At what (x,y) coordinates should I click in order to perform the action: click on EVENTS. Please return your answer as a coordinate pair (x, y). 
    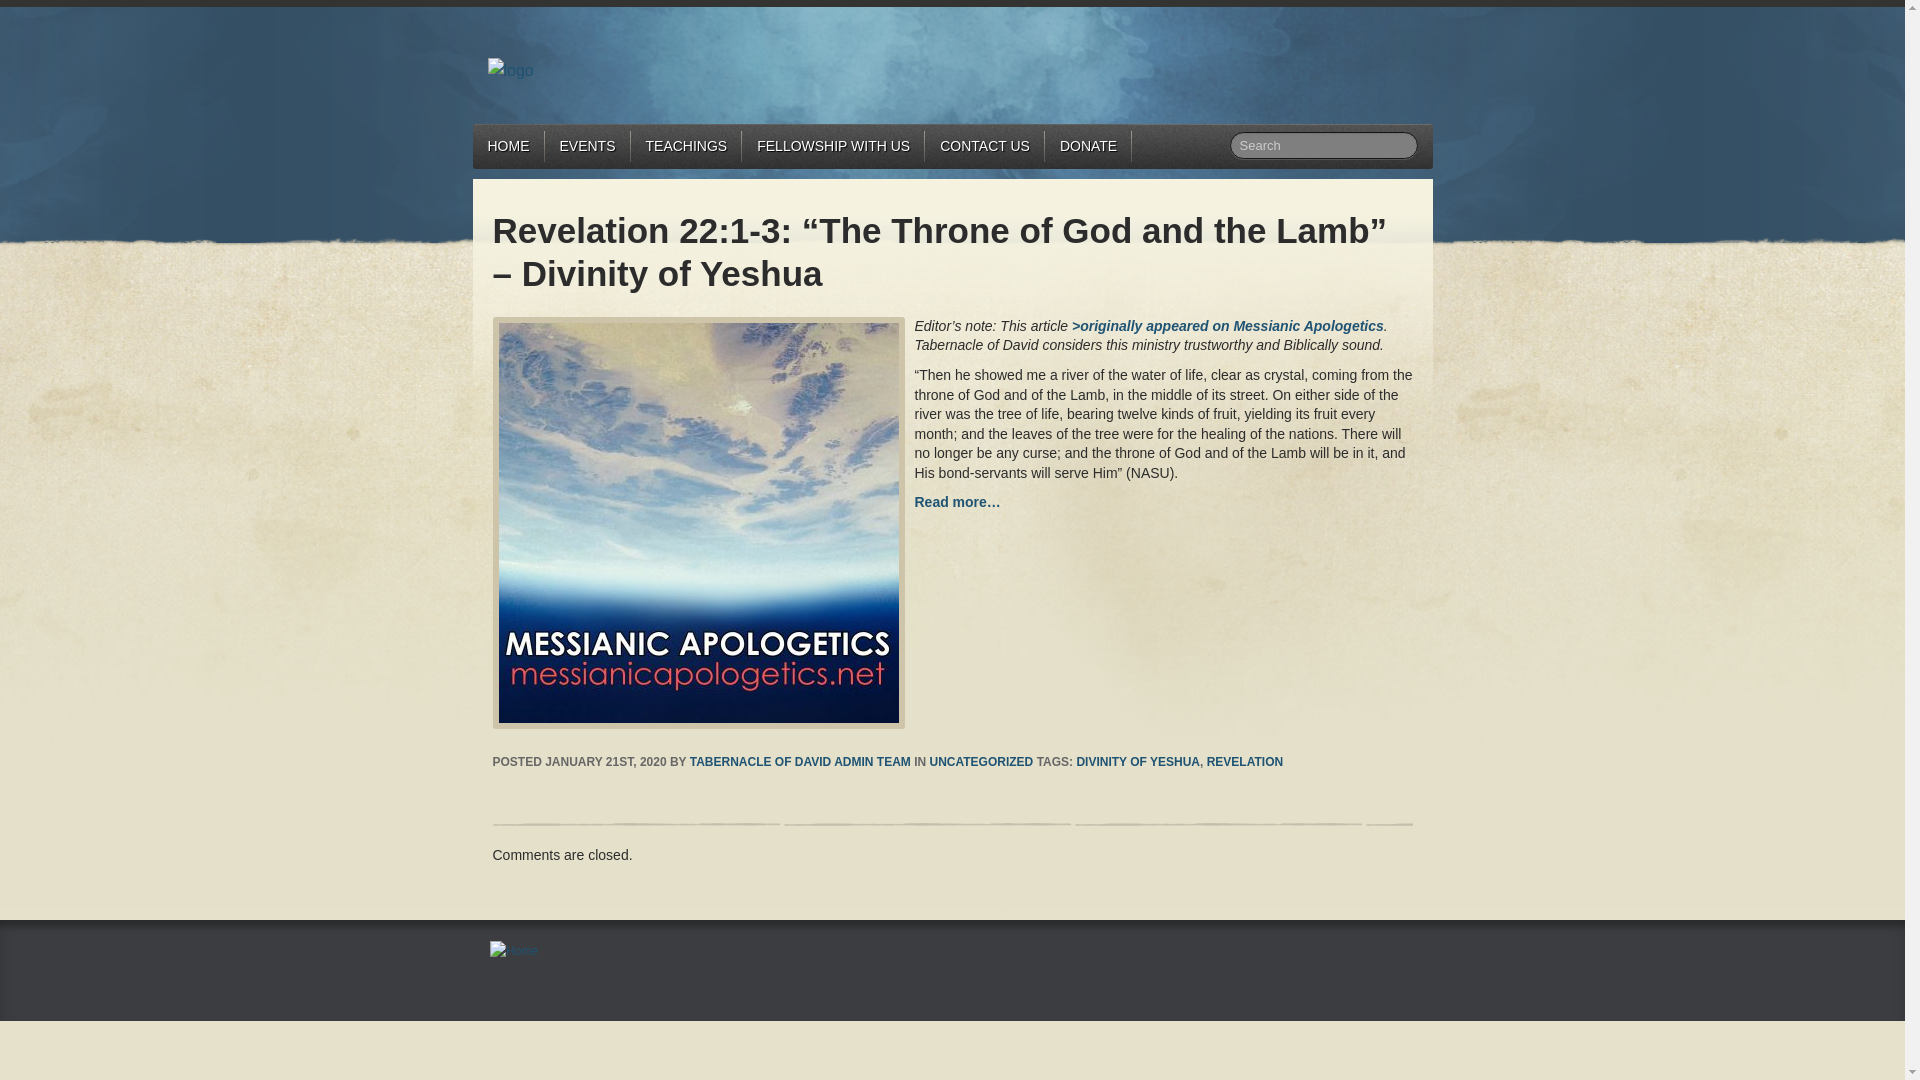
    Looking at the image, I should click on (586, 146).